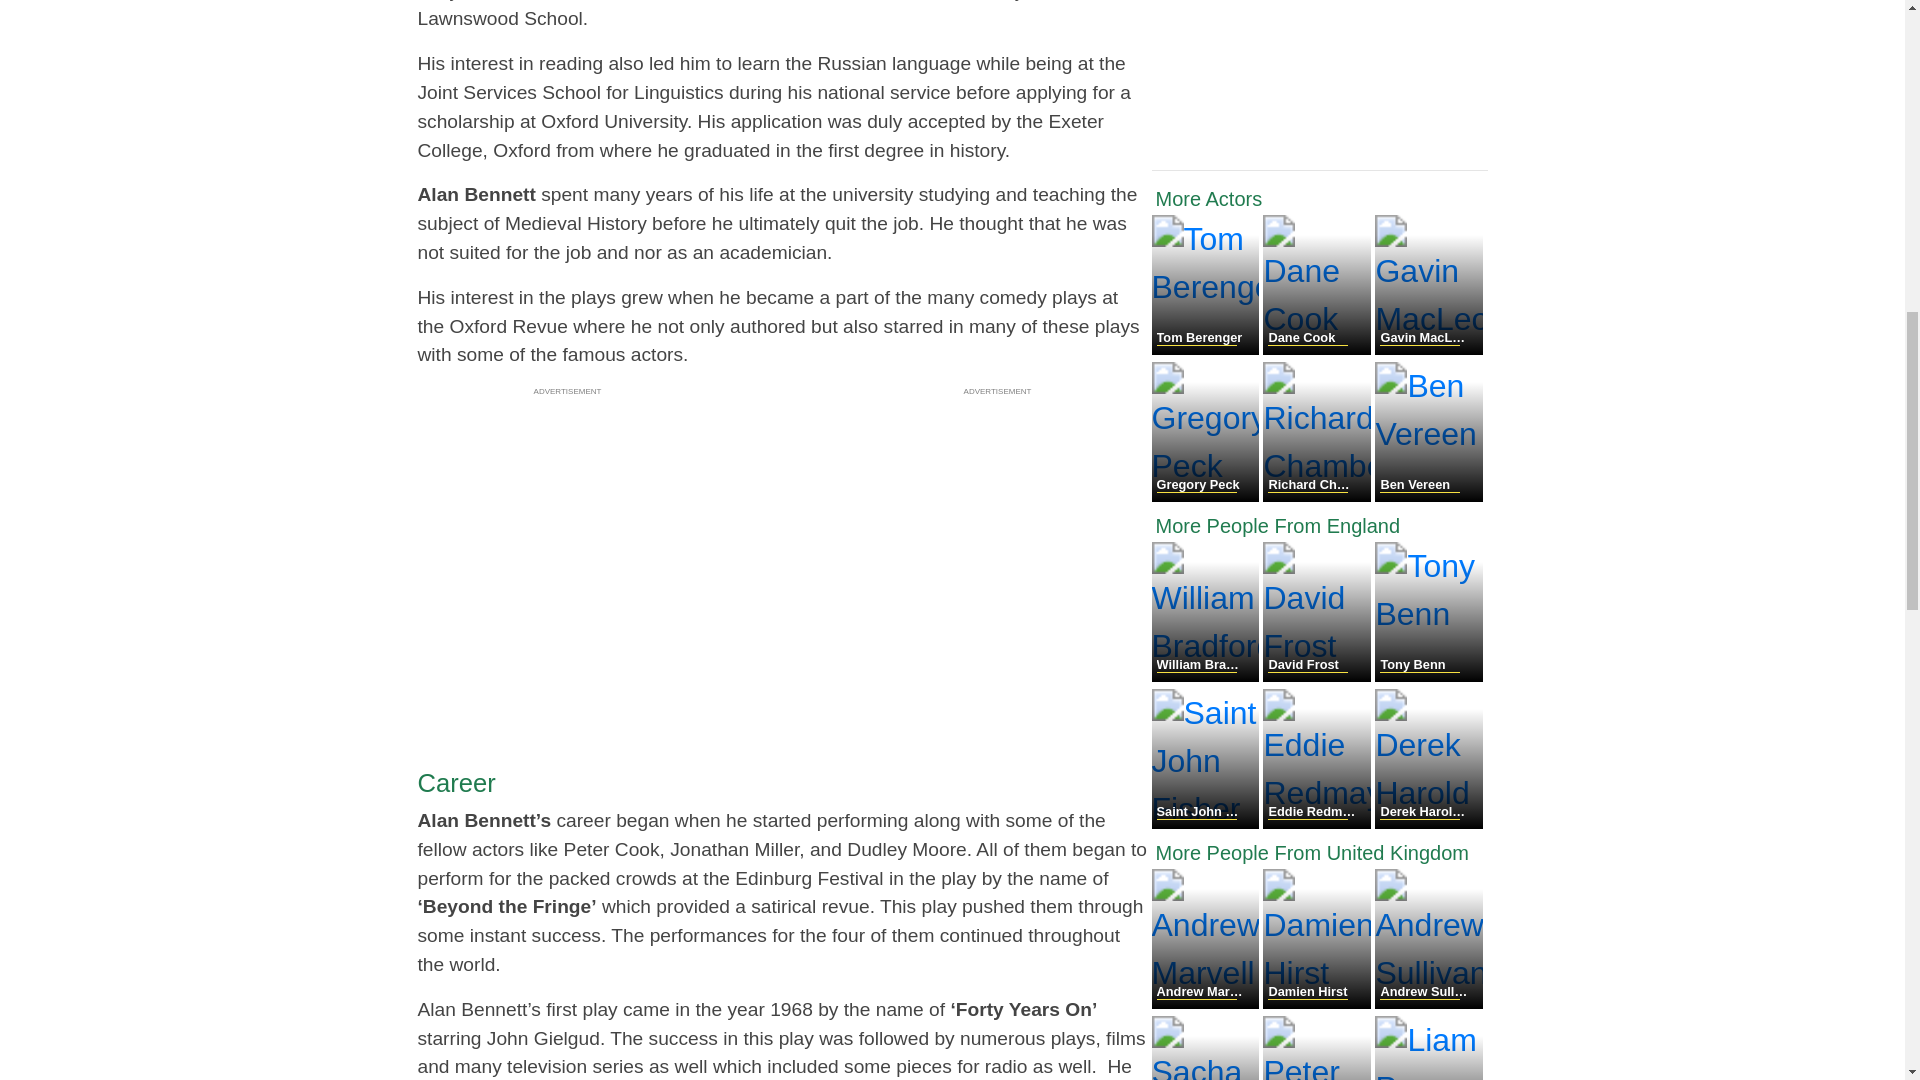  What do you see at coordinates (1428, 823) in the screenshot?
I see `Derek Harold Richard Barton` at bounding box center [1428, 823].